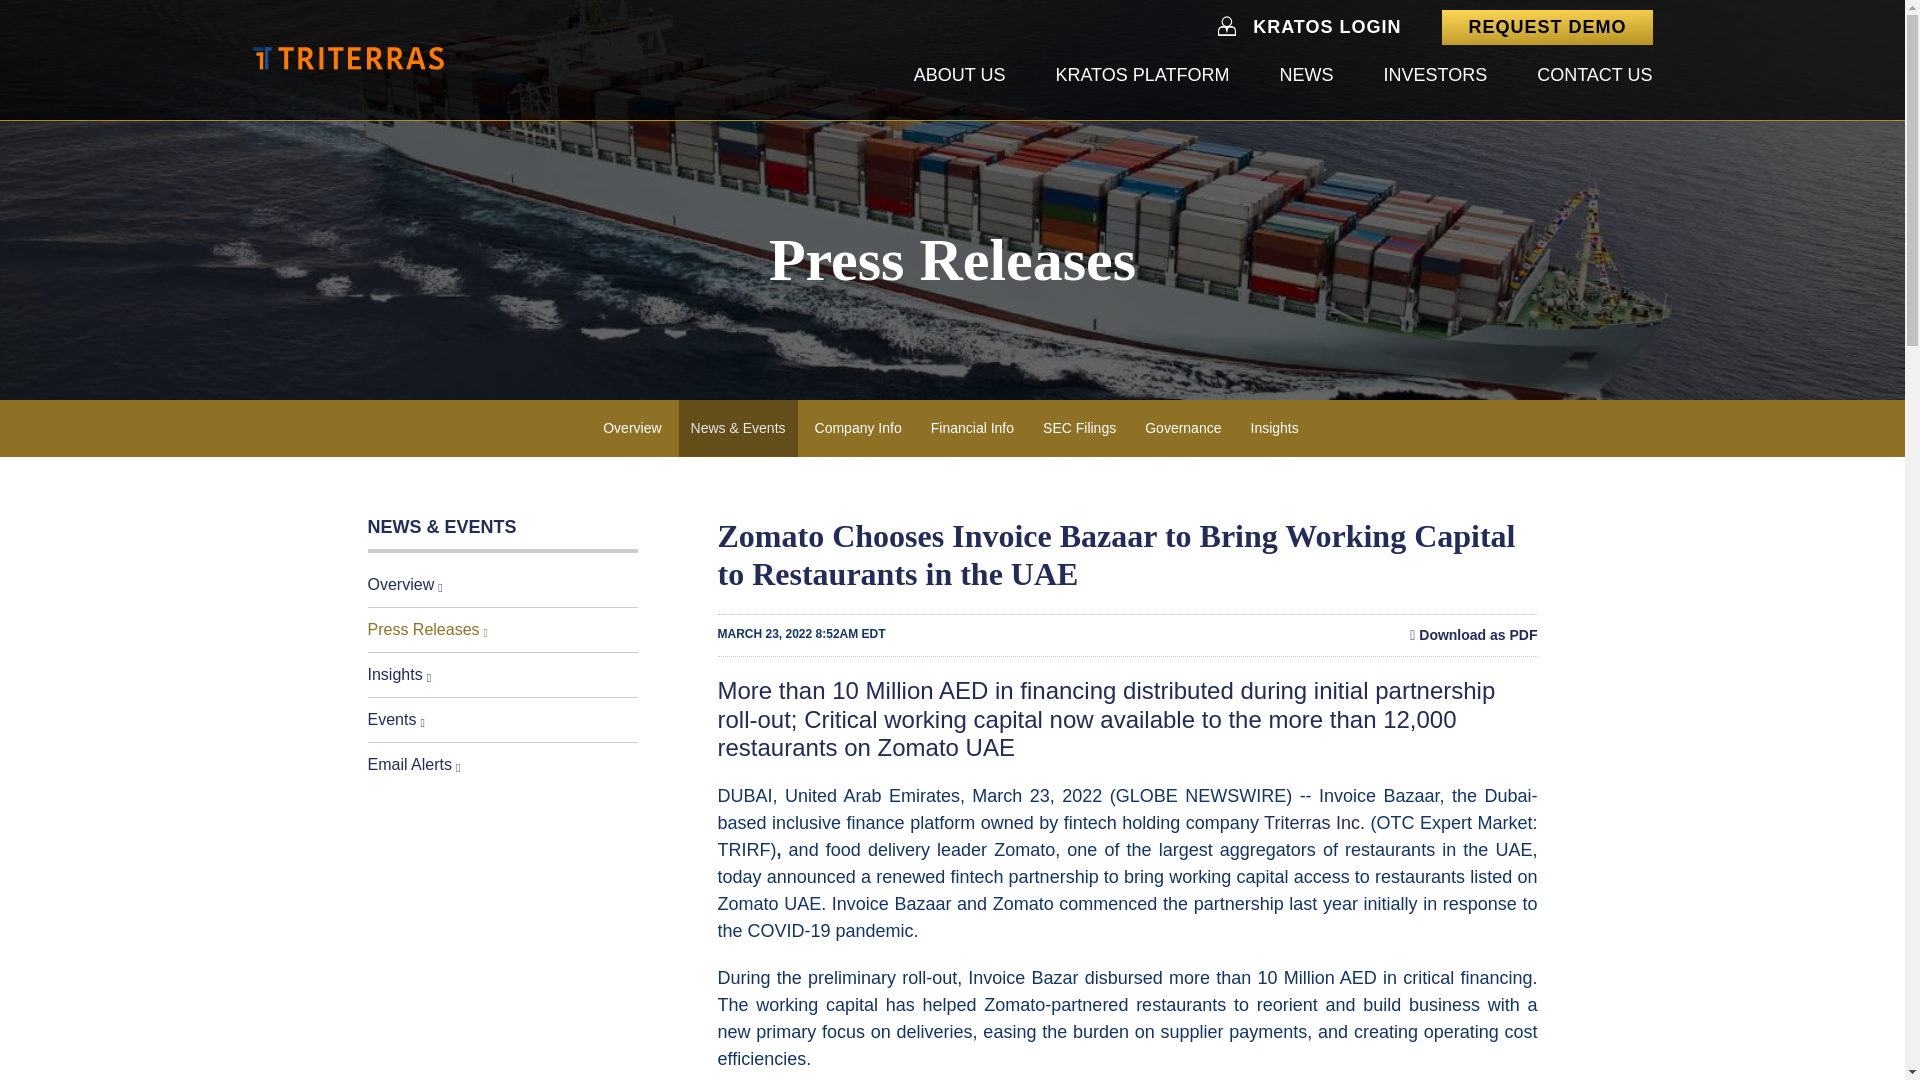 This screenshot has width=1920, height=1080. What do you see at coordinates (1546, 27) in the screenshot?
I see `REQUEST DEMO` at bounding box center [1546, 27].